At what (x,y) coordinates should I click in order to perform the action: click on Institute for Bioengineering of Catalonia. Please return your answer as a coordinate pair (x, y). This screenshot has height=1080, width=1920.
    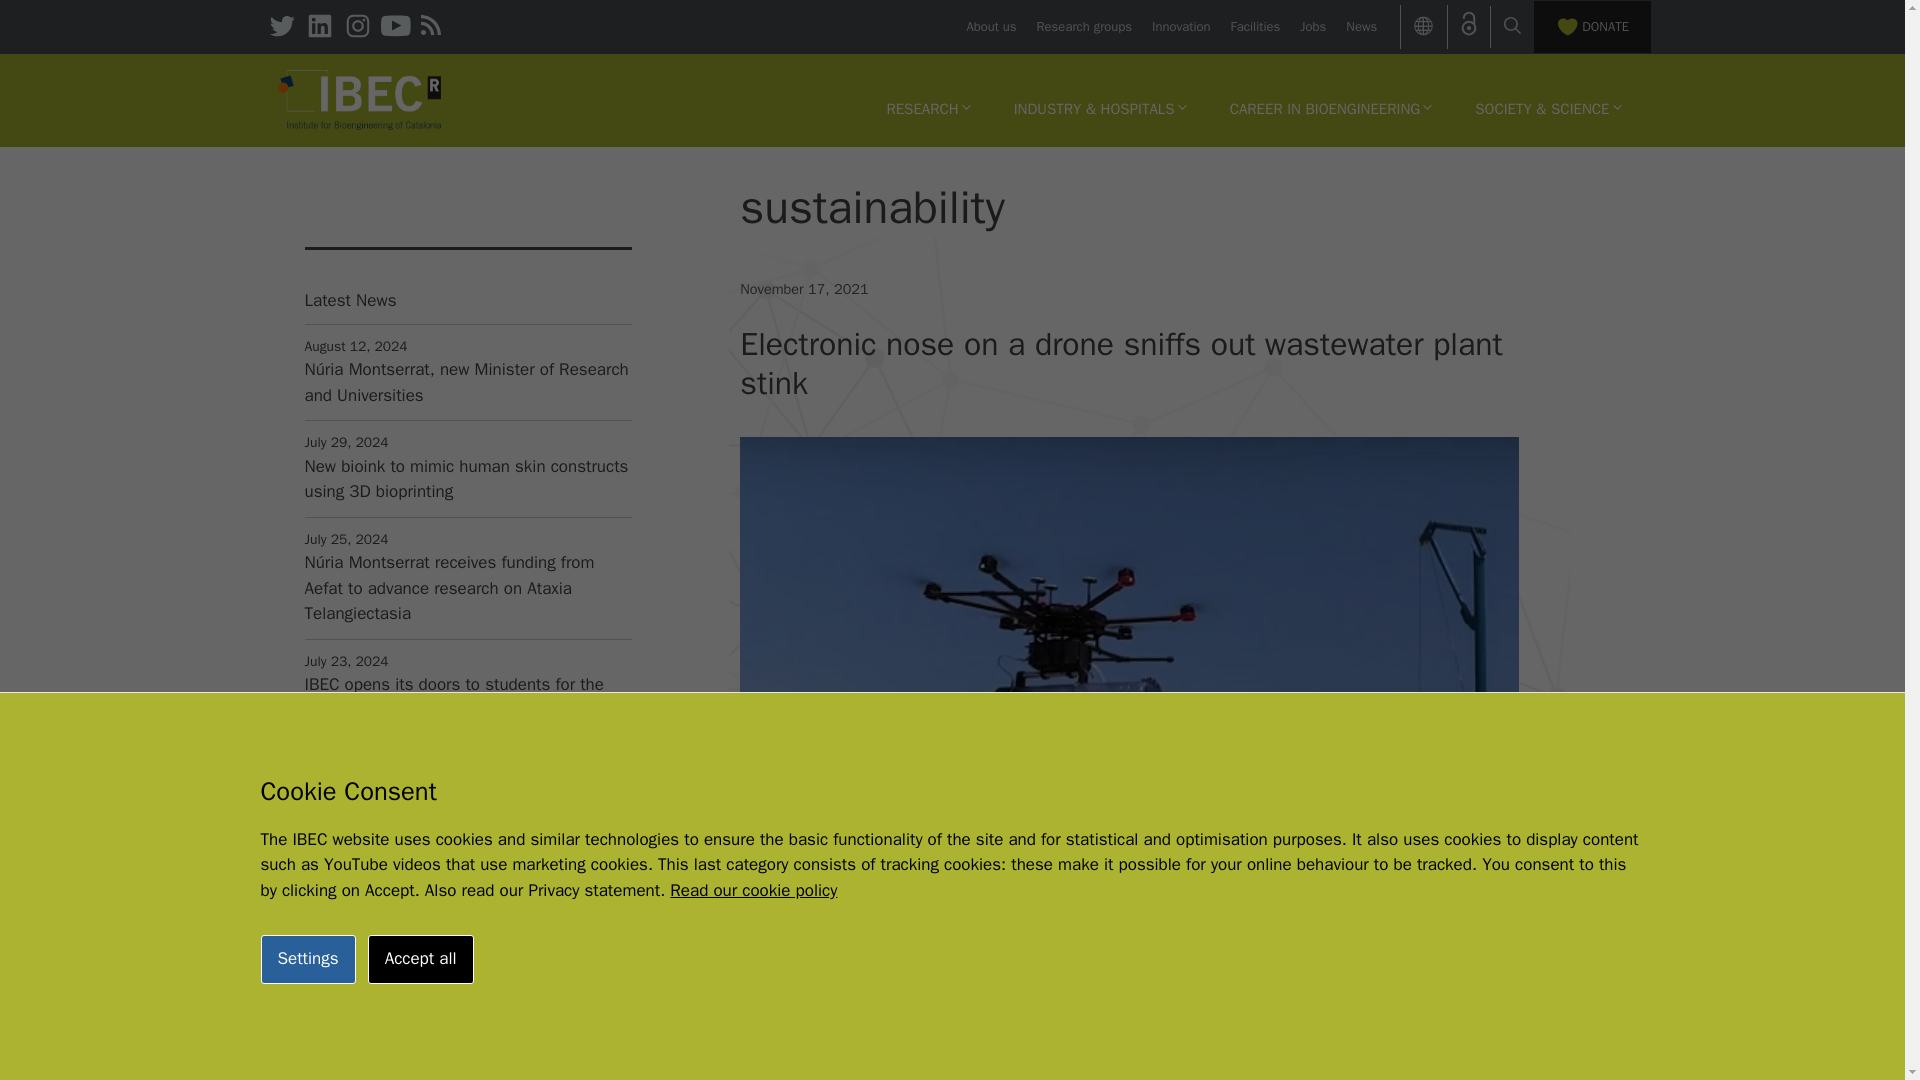
    Looking at the image, I should click on (360, 98).